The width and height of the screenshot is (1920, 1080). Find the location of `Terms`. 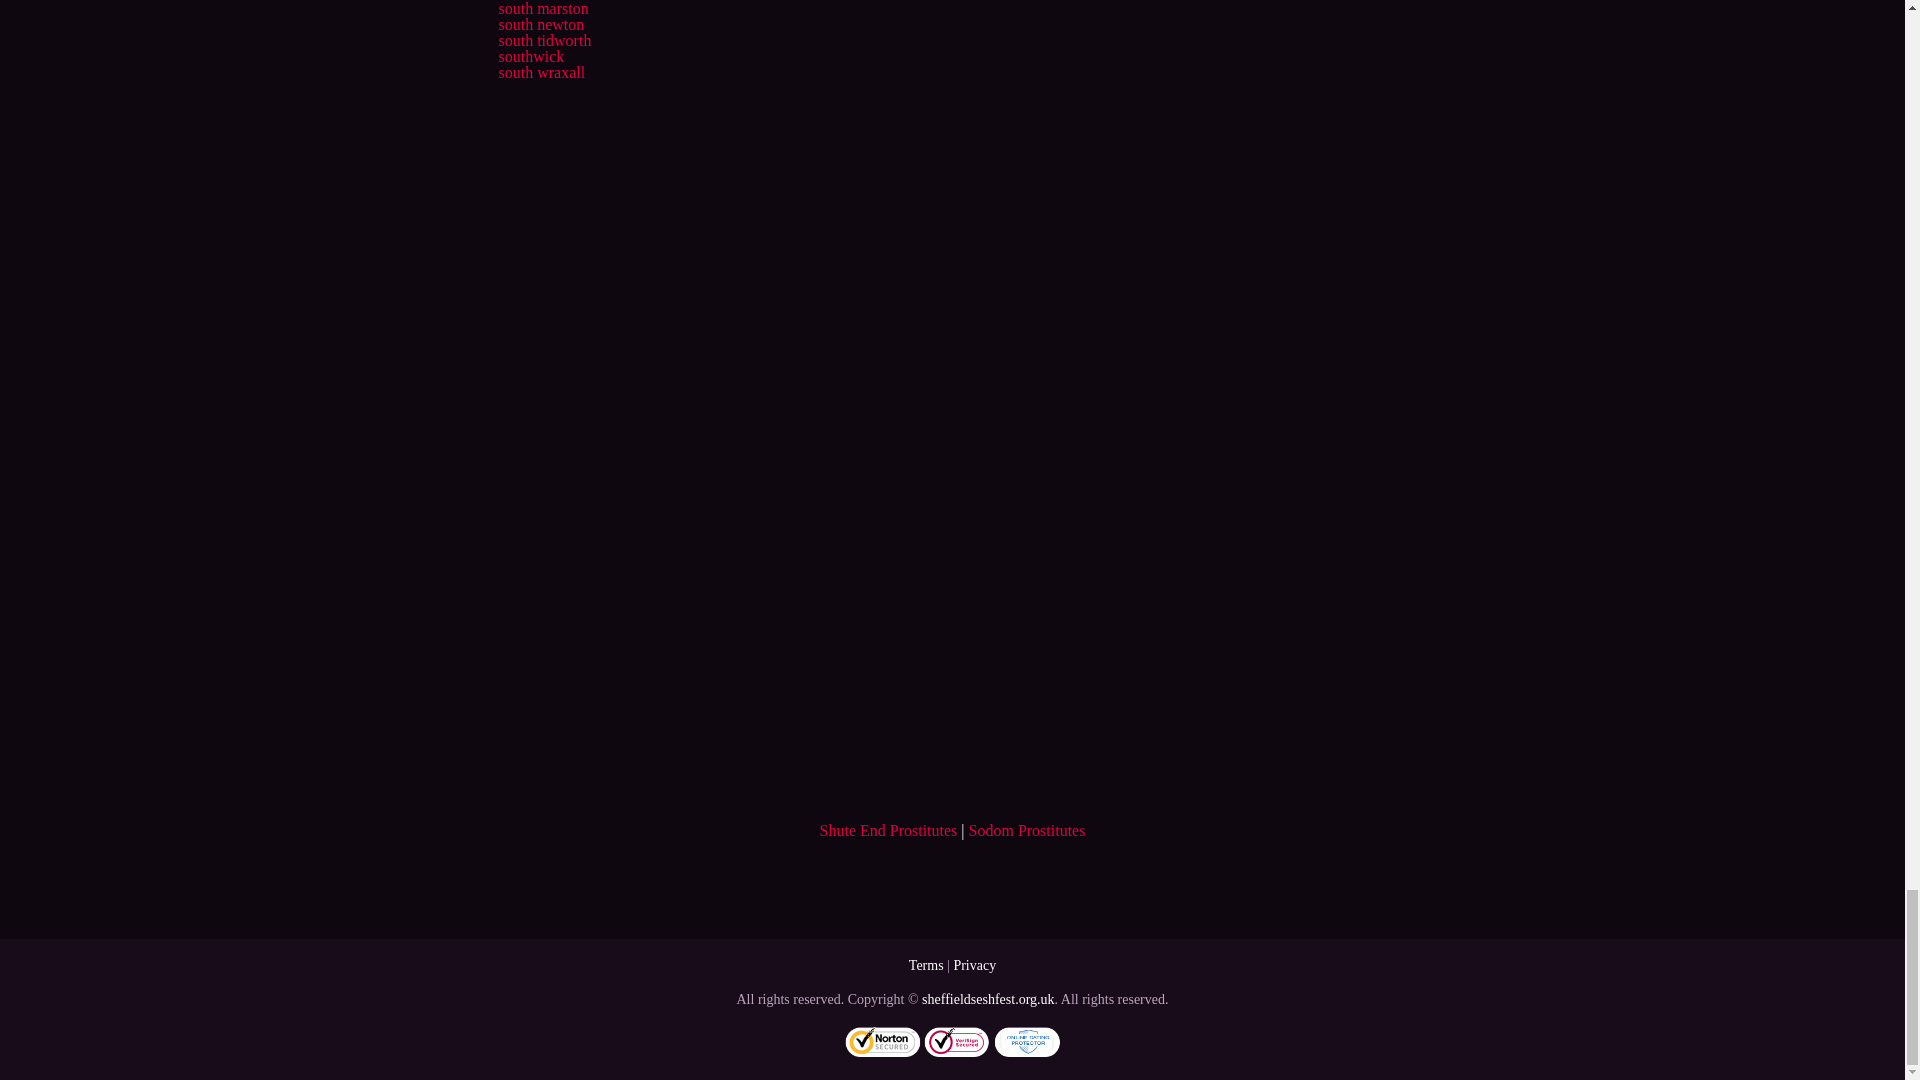

Terms is located at coordinates (926, 965).